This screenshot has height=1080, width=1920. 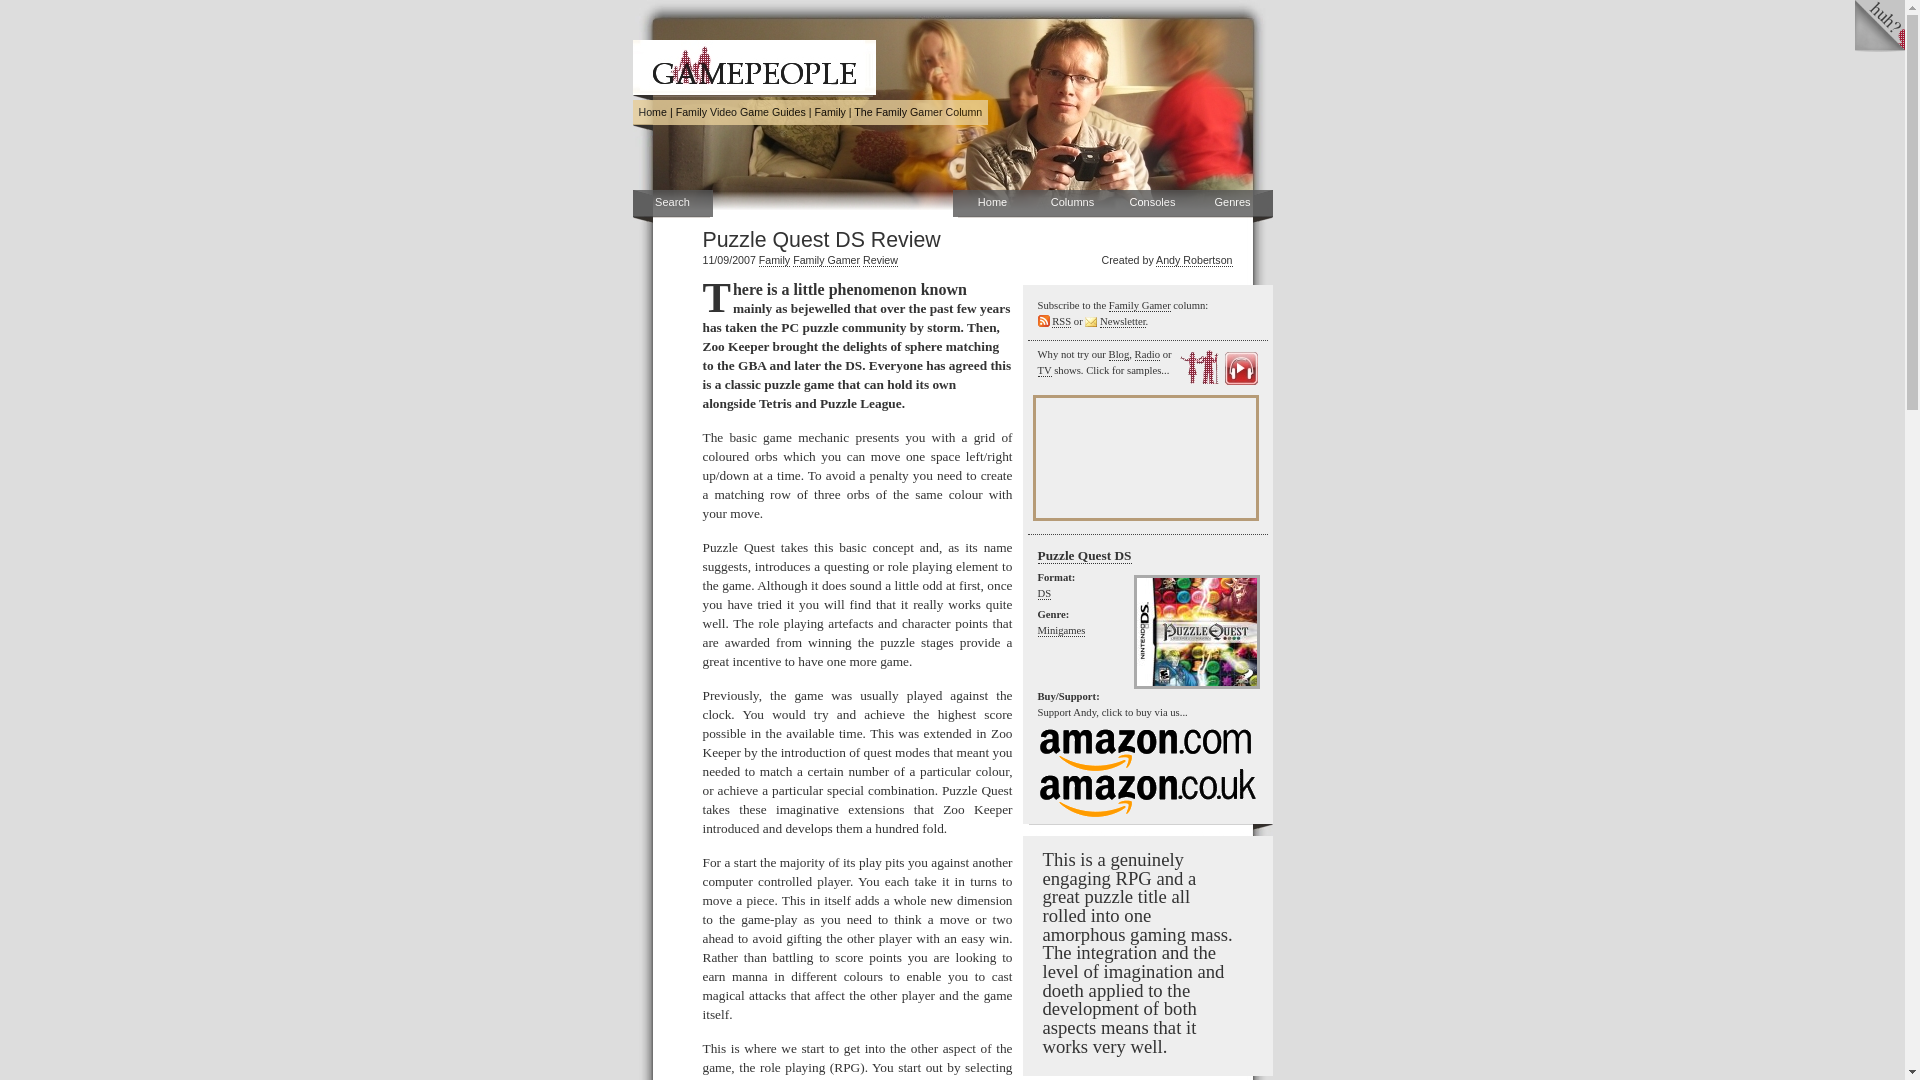 I want to click on Columns, so click(x=1072, y=204).